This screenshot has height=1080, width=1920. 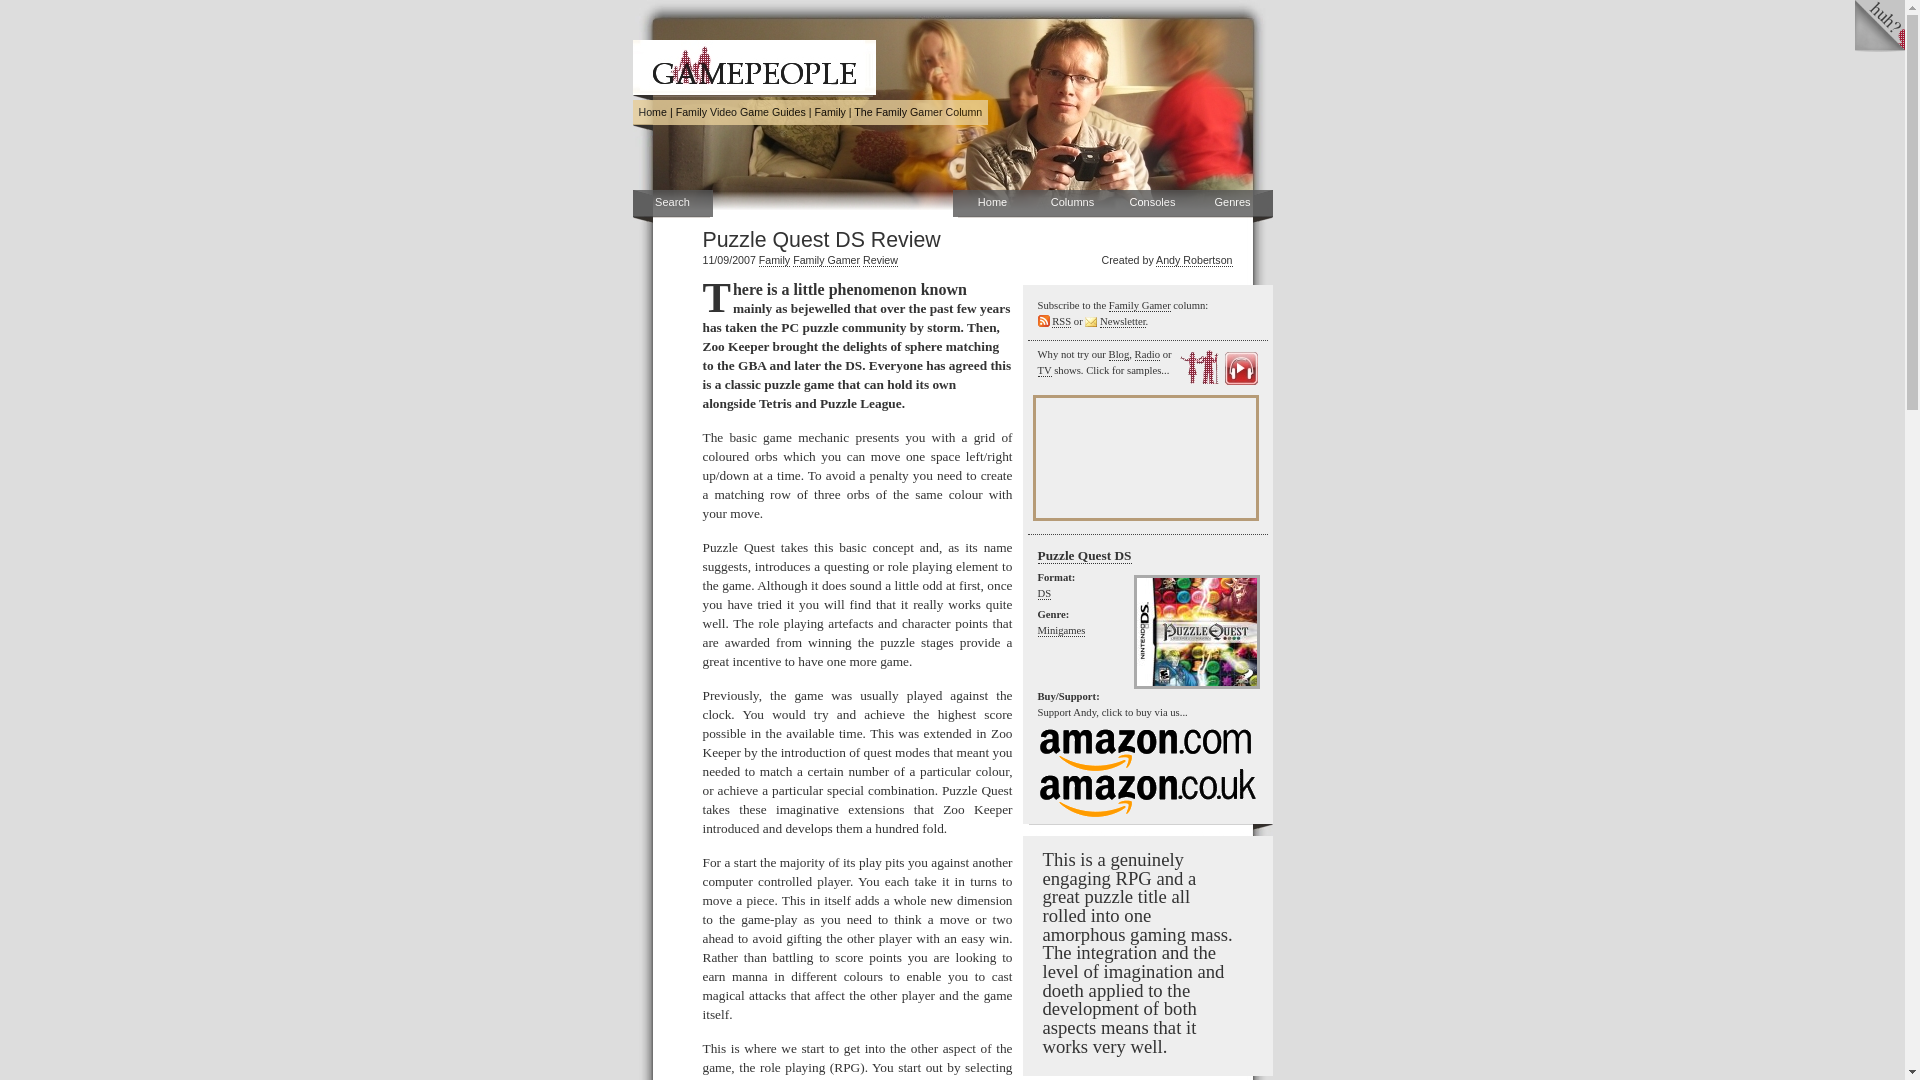 I want to click on Columns, so click(x=1072, y=204).